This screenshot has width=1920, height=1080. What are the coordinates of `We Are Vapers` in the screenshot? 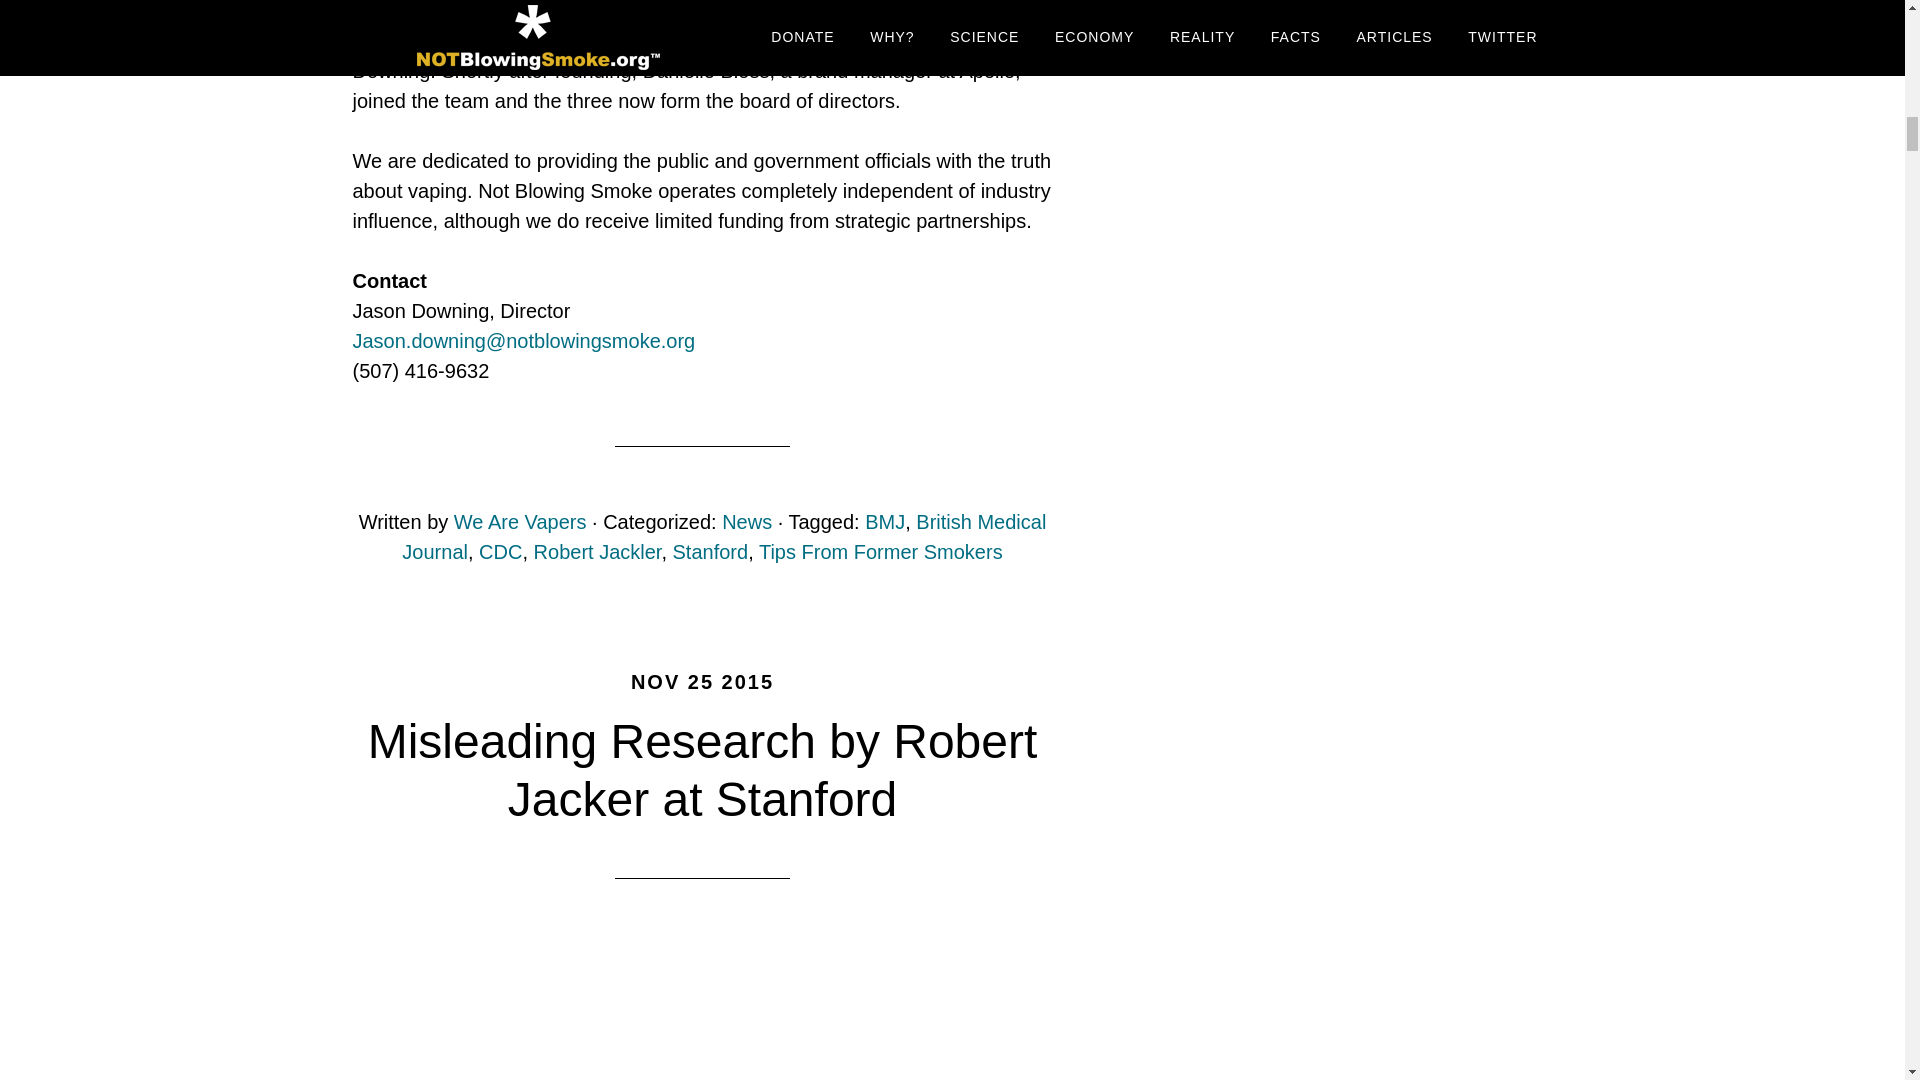 It's located at (520, 522).